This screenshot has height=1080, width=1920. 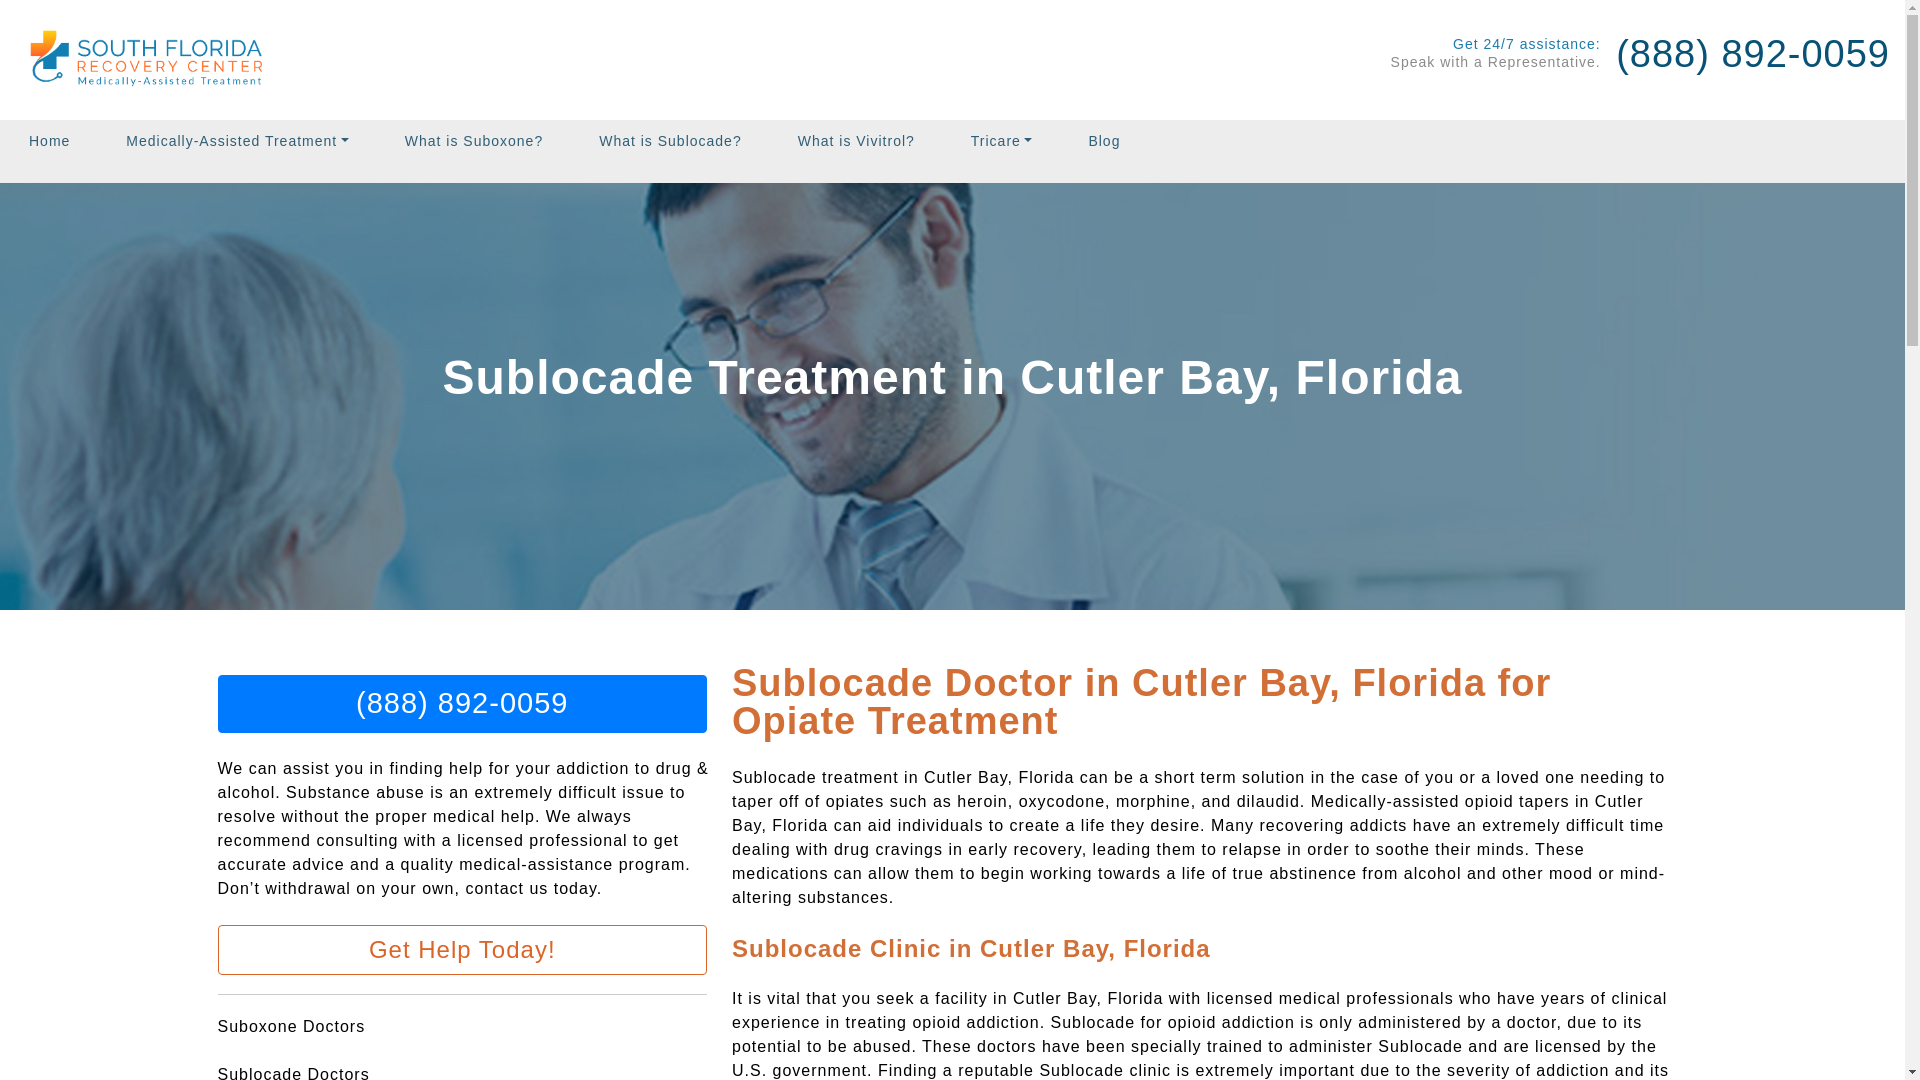 What do you see at coordinates (856, 141) in the screenshot?
I see `What is Vivitrol?` at bounding box center [856, 141].